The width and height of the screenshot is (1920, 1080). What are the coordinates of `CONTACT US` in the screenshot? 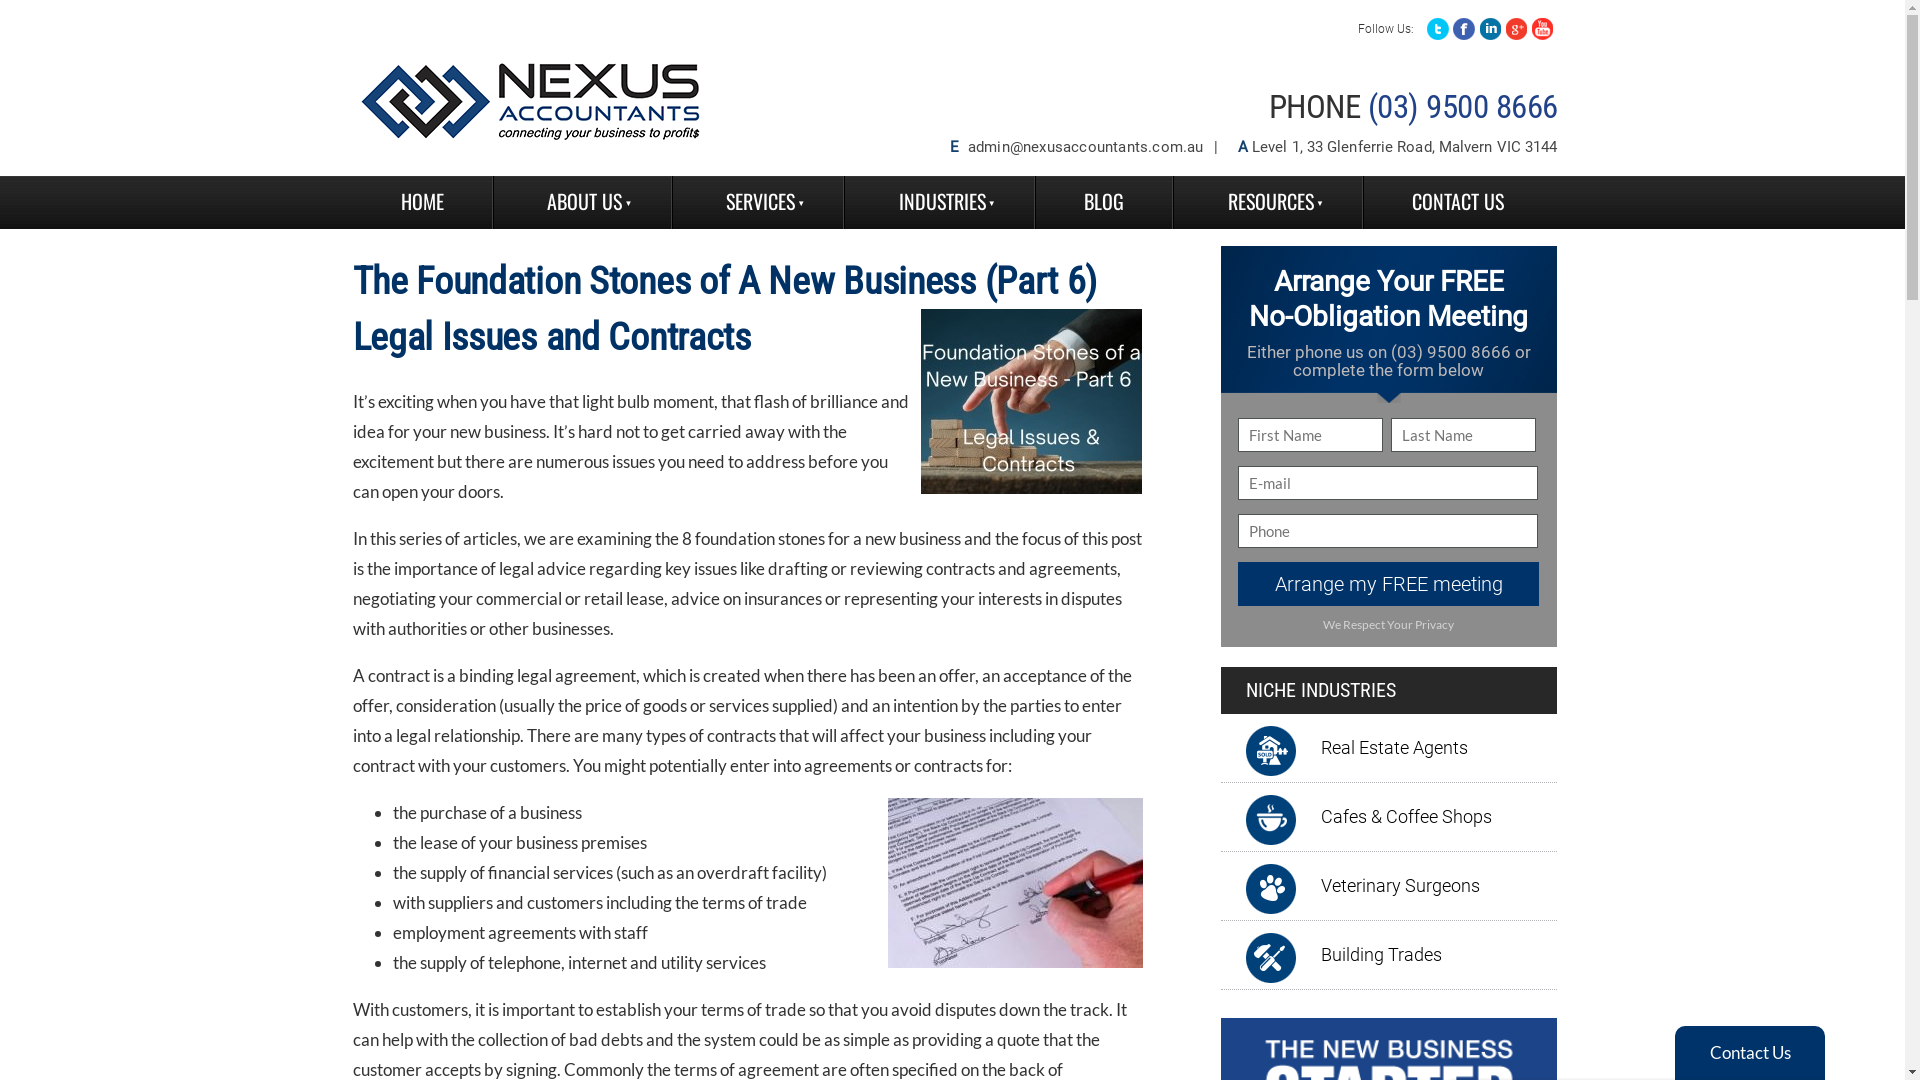 It's located at (1458, 202).